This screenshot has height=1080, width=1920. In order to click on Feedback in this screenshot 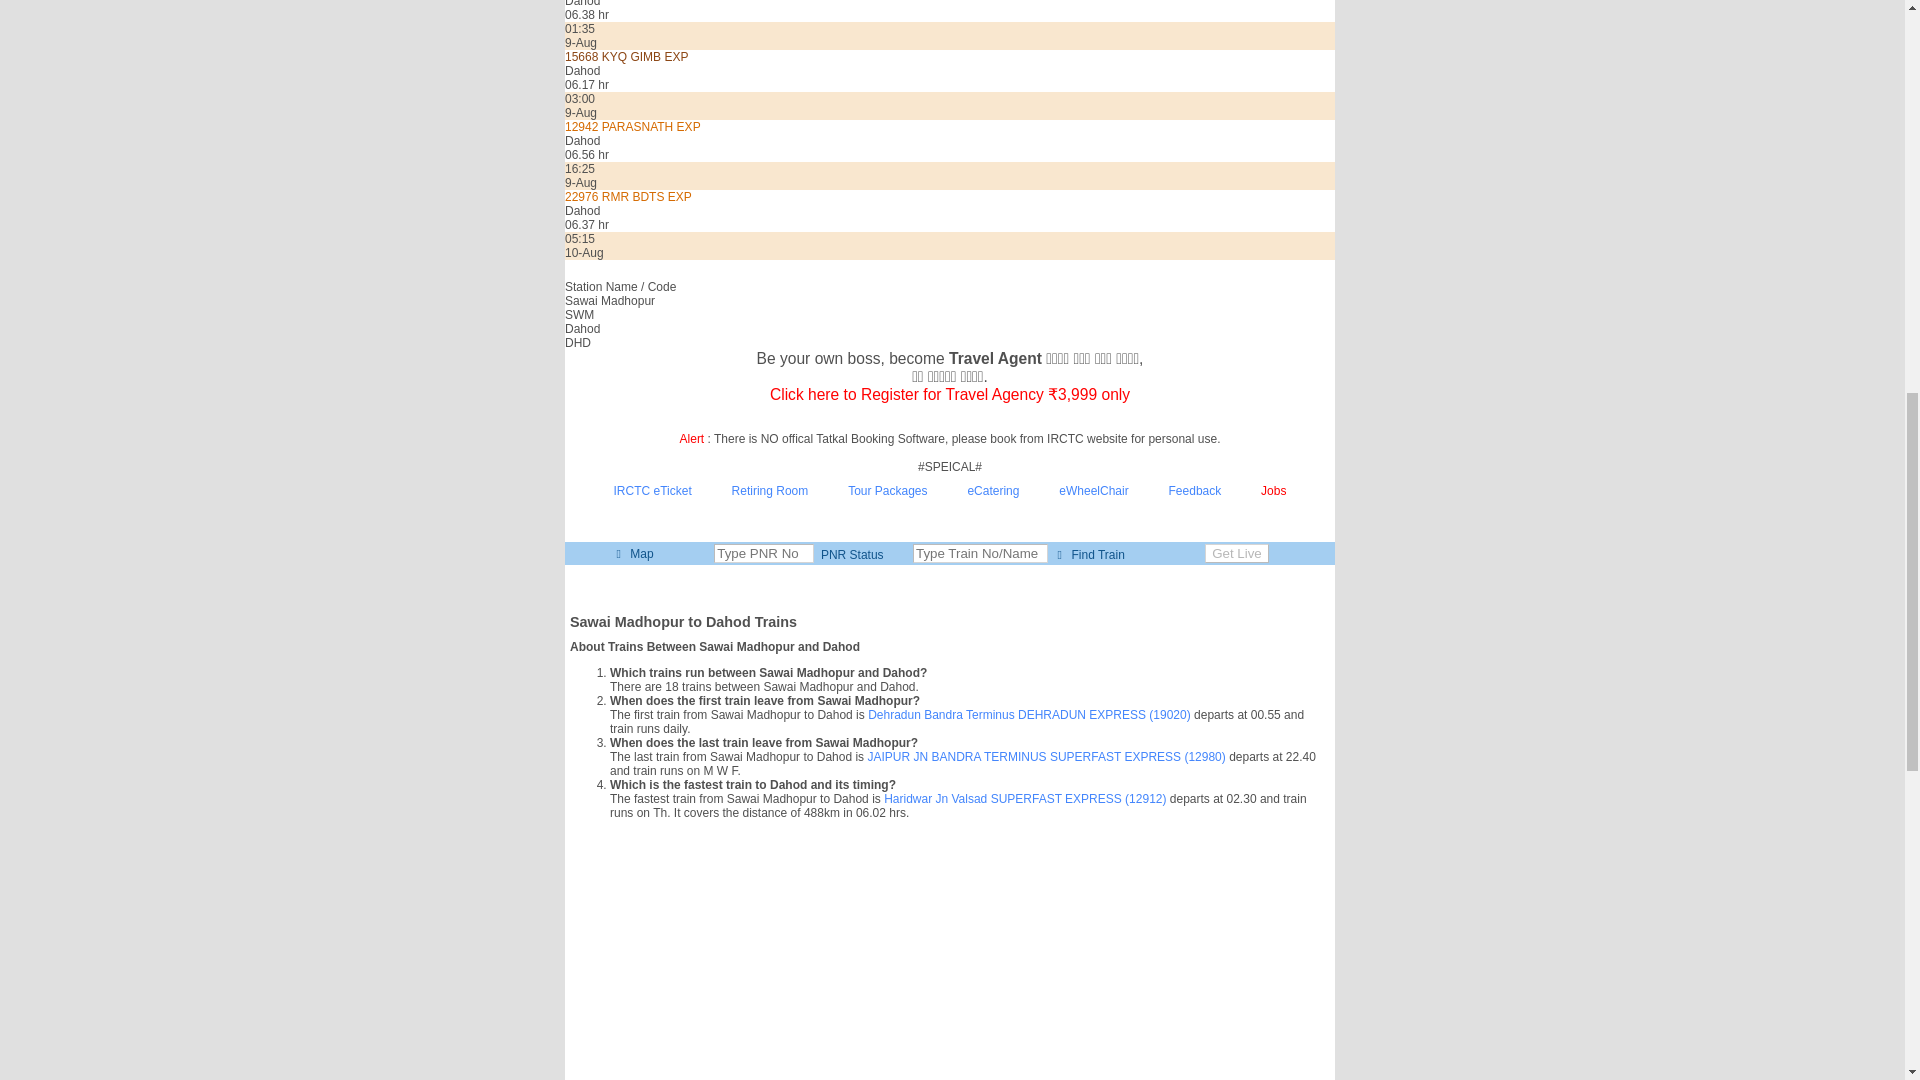, I will do `click(1195, 490)`.